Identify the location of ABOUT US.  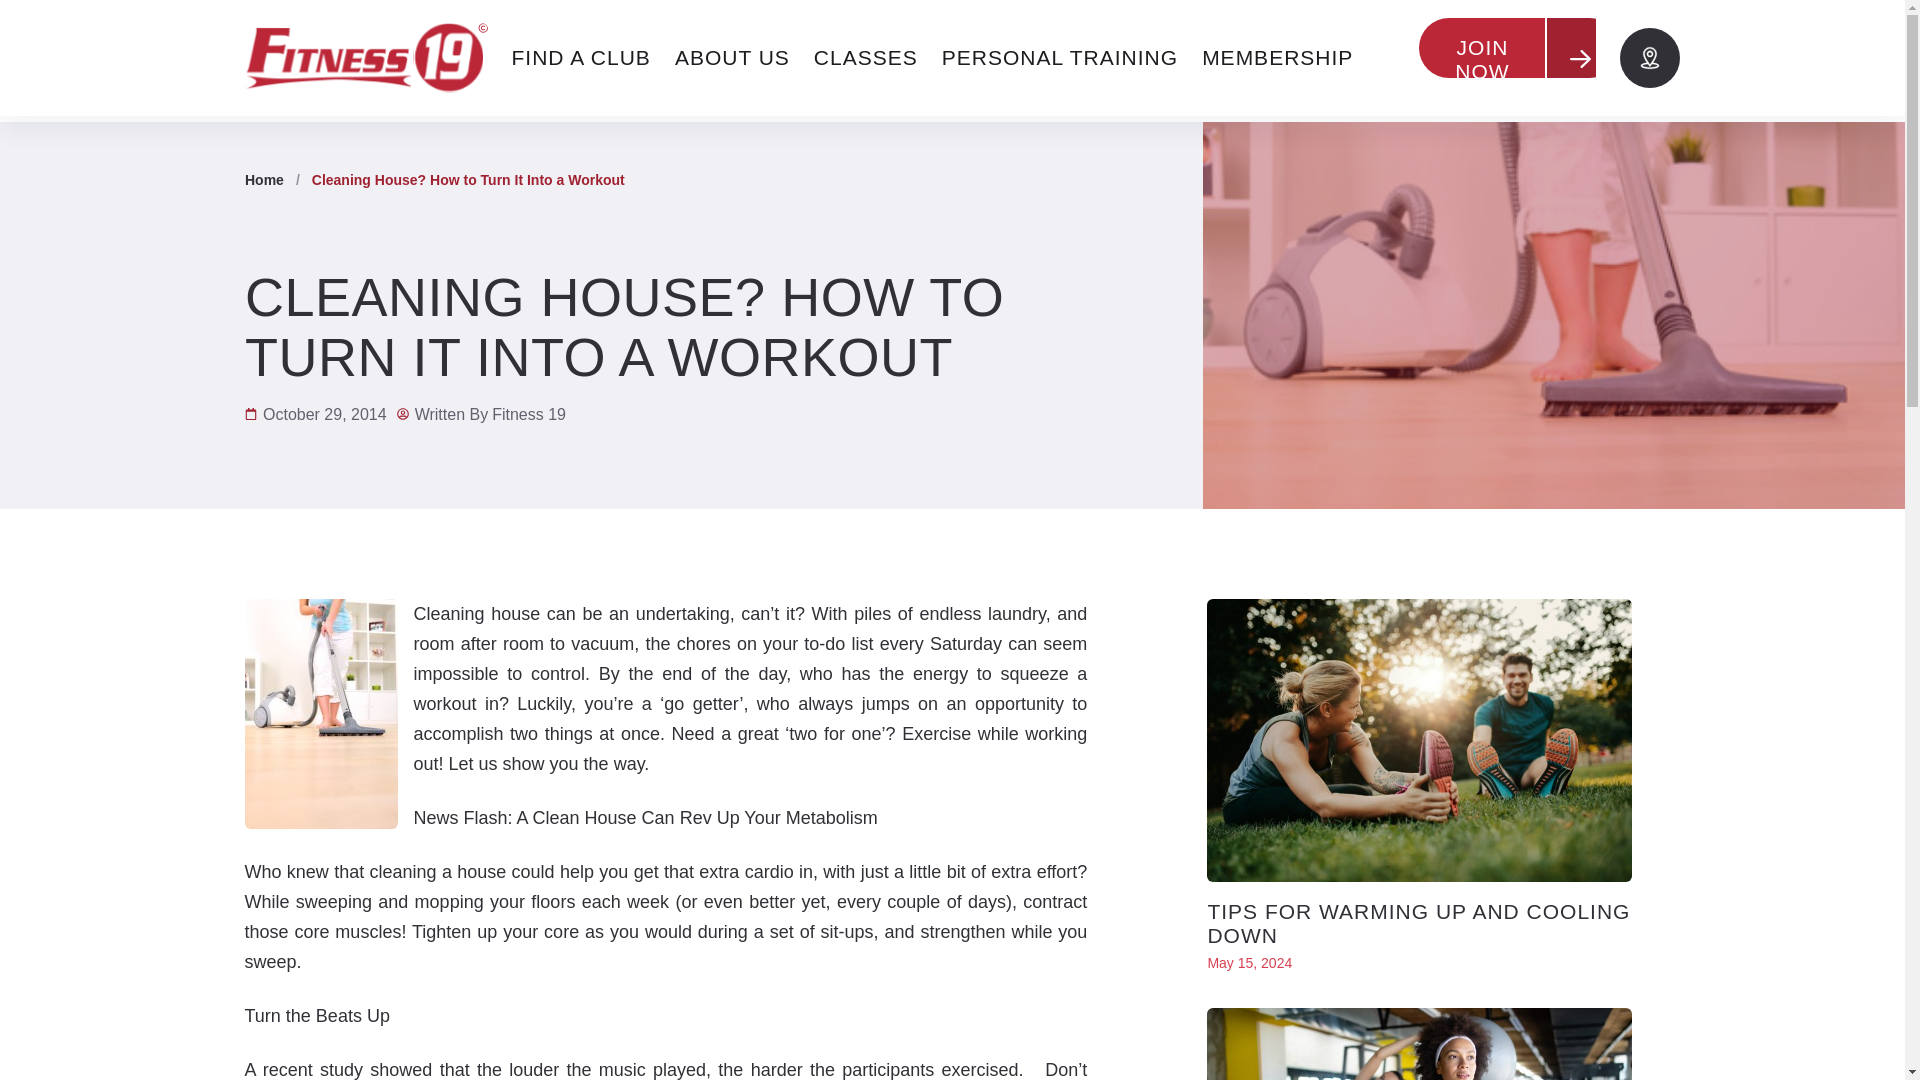
(732, 58).